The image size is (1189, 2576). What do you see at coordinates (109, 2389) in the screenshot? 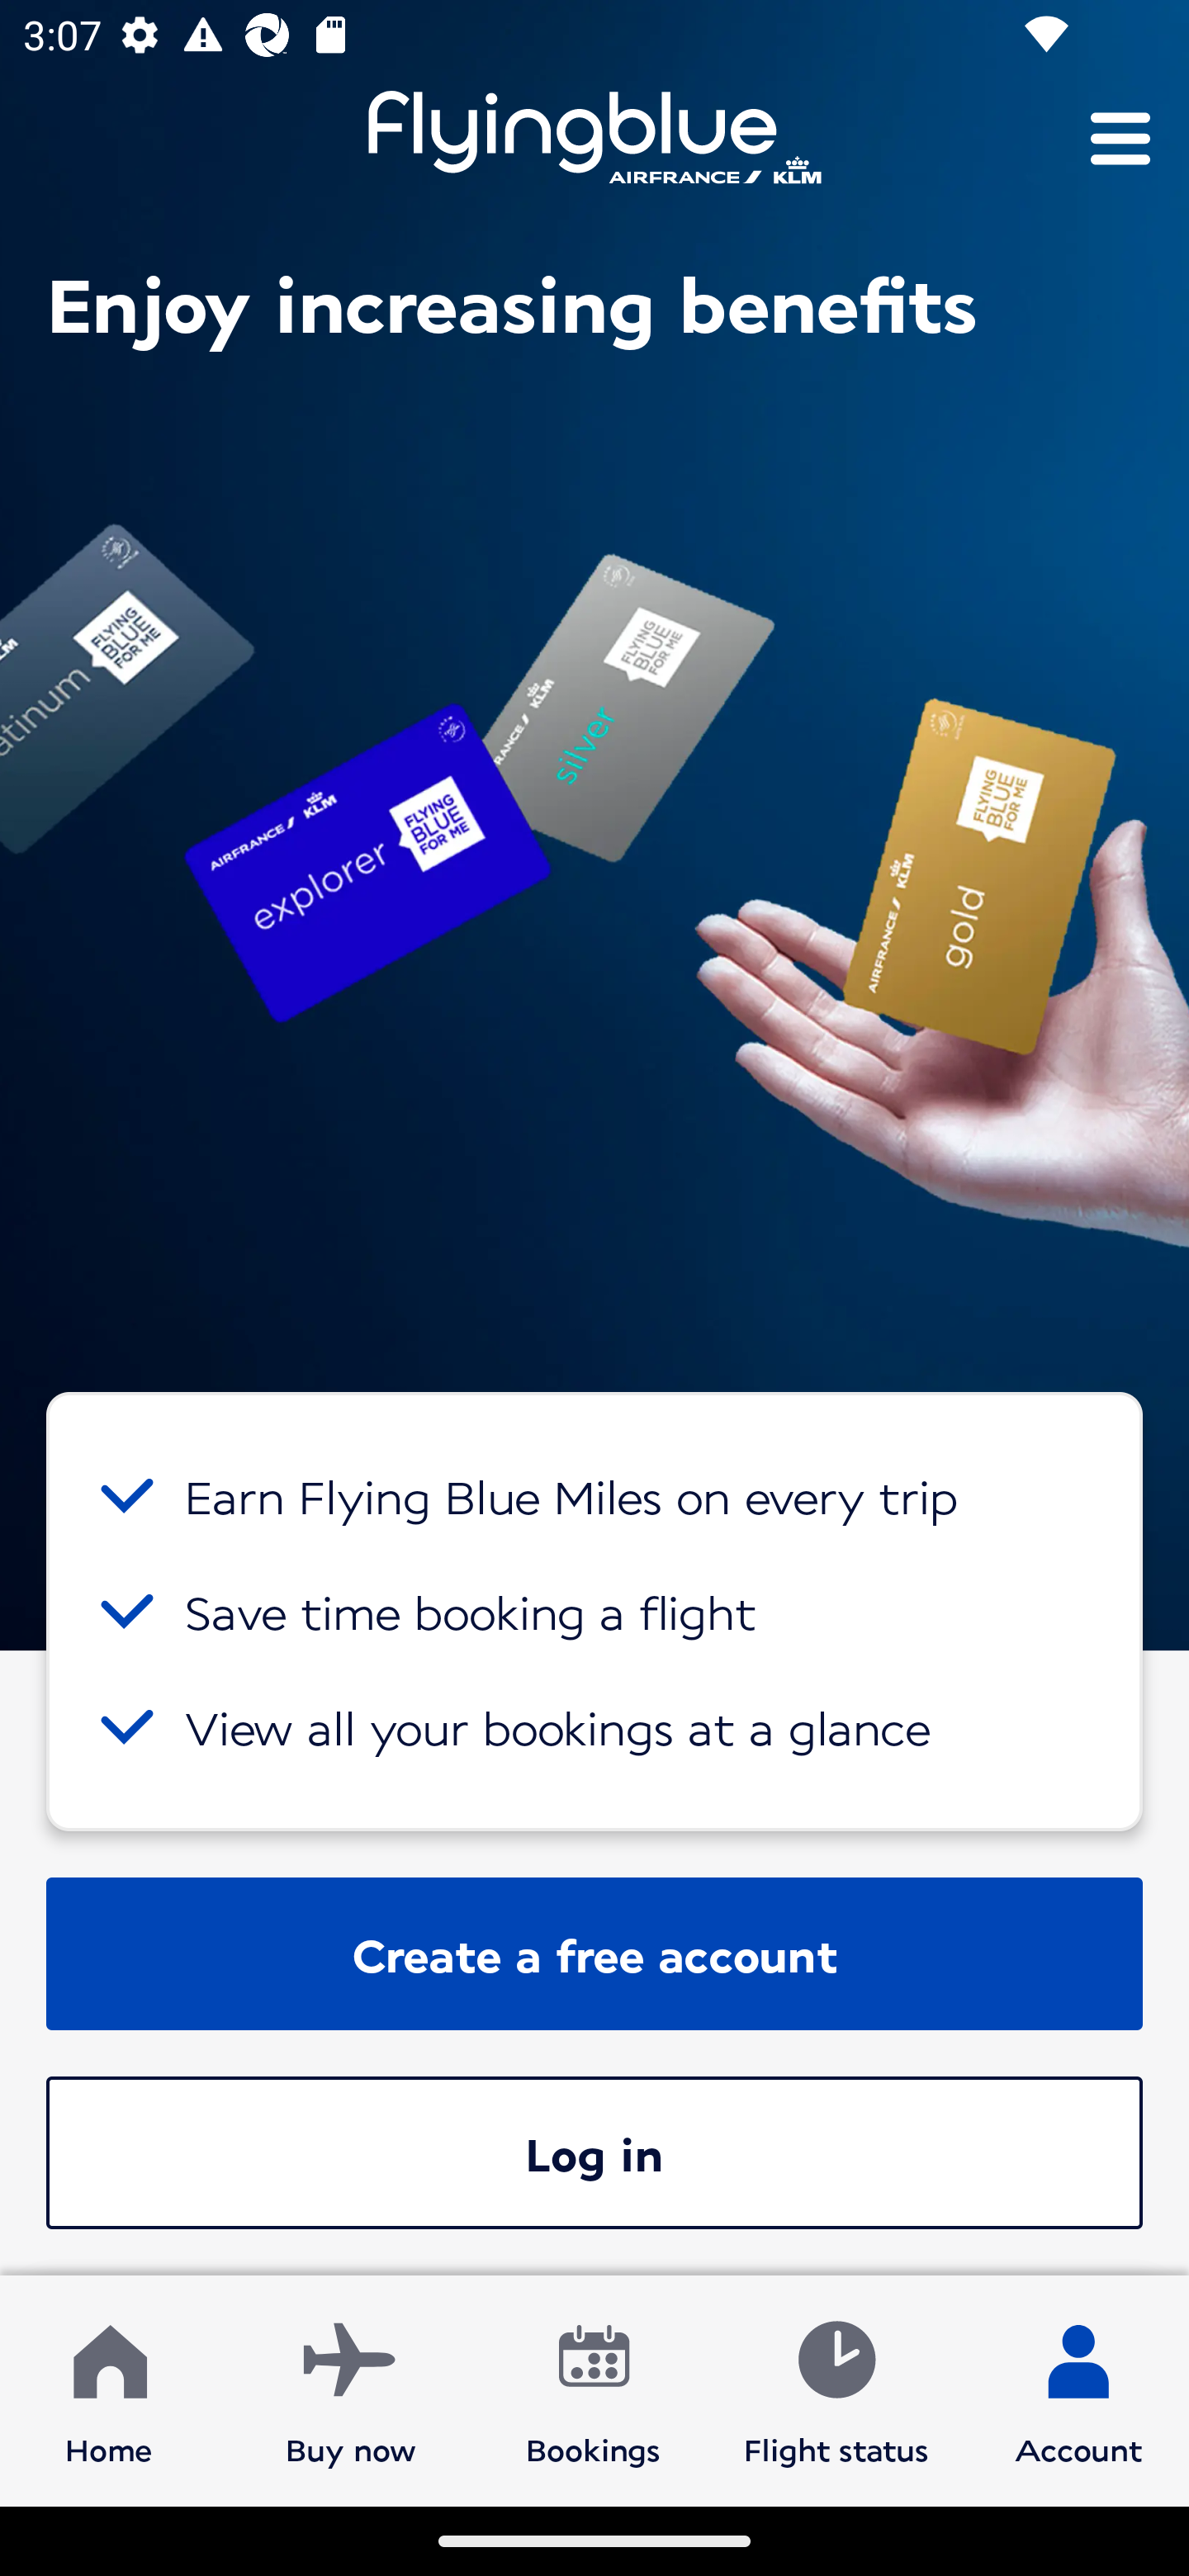
I see `Home` at bounding box center [109, 2389].